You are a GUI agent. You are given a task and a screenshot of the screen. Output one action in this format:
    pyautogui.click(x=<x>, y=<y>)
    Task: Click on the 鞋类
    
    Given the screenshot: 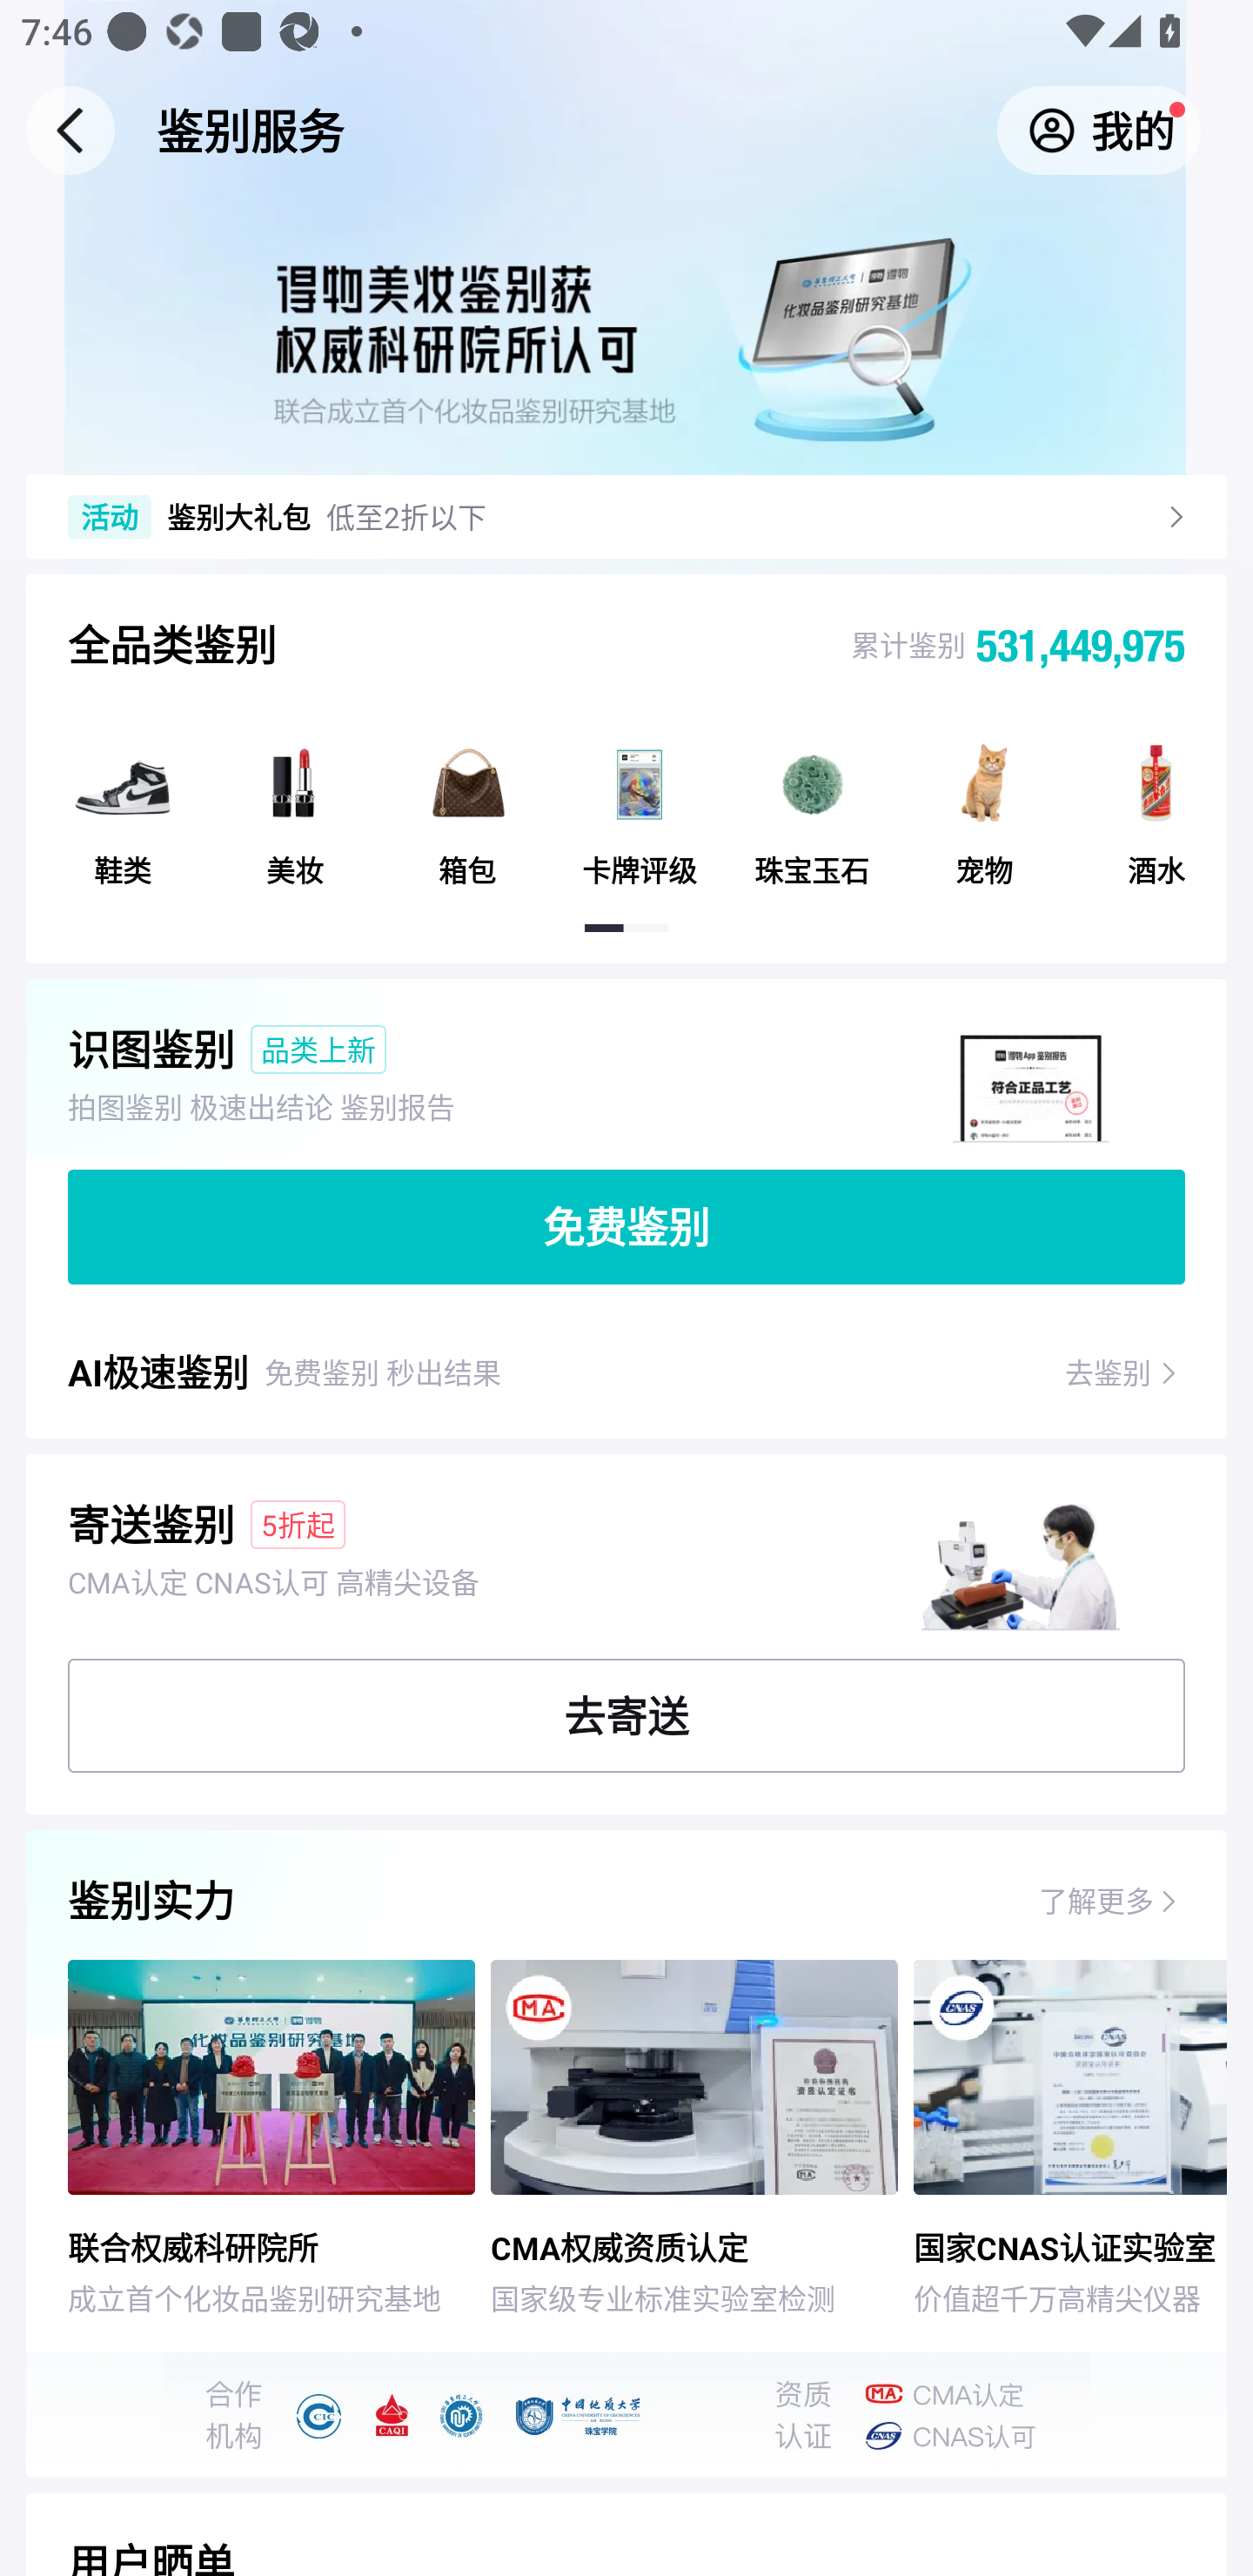 What is the action you would take?
    pyautogui.click(x=123, y=802)
    